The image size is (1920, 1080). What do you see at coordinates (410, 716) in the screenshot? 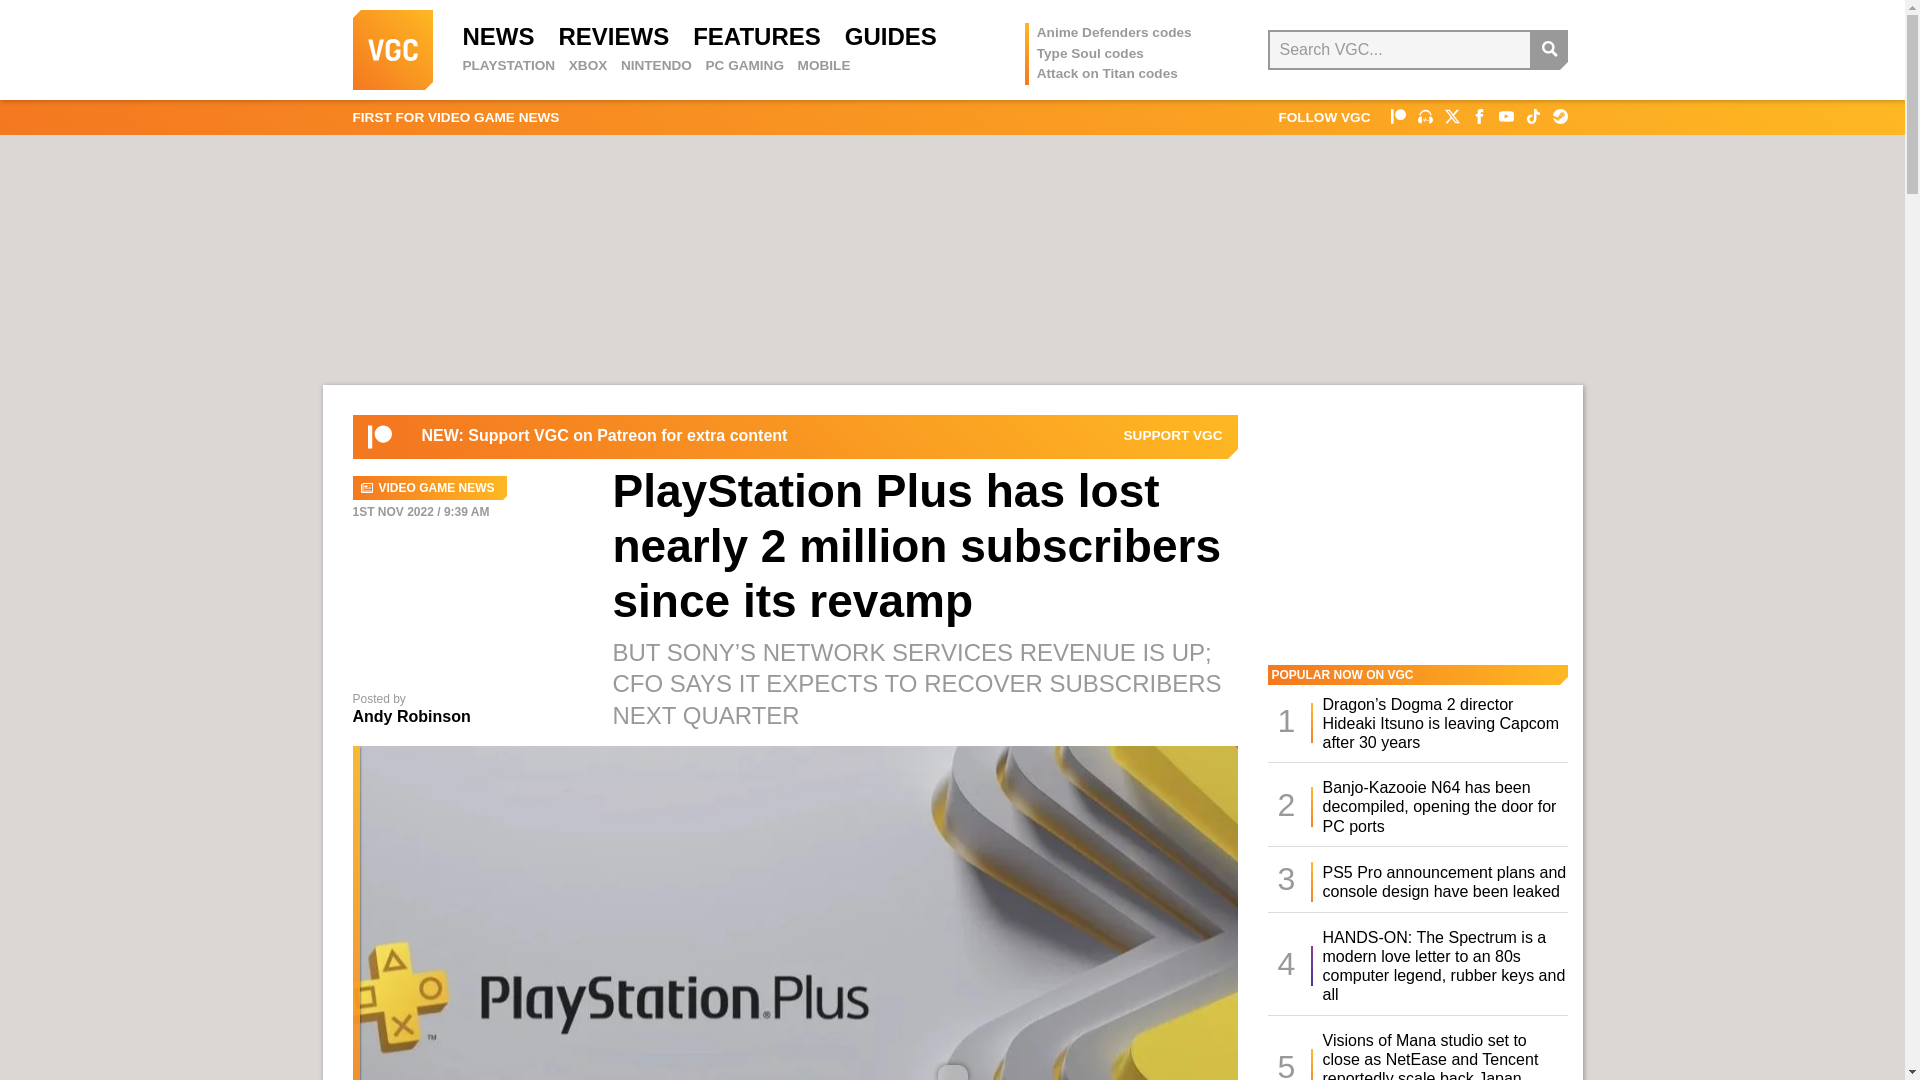
I see `Posts by Andy Robinson` at bounding box center [410, 716].